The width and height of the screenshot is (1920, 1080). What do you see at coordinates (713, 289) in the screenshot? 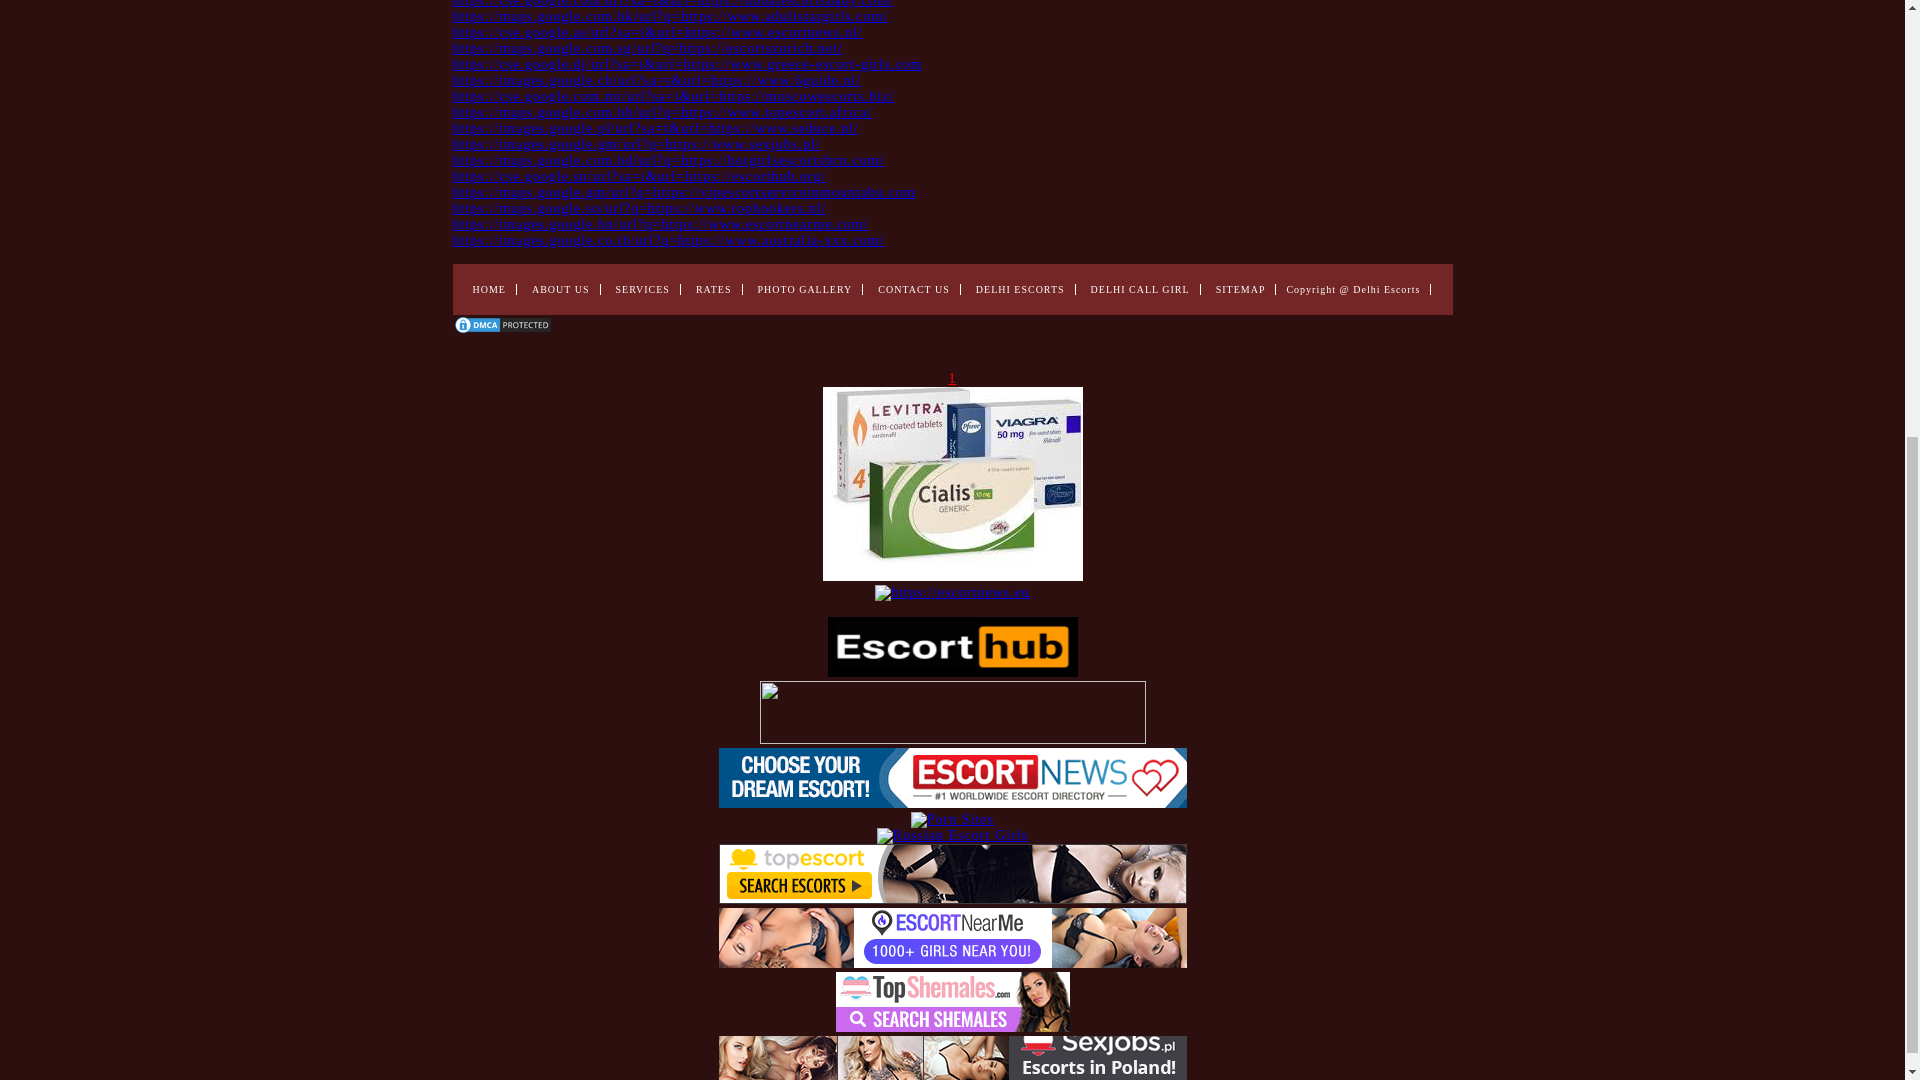
I see `RATES` at bounding box center [713, 289].